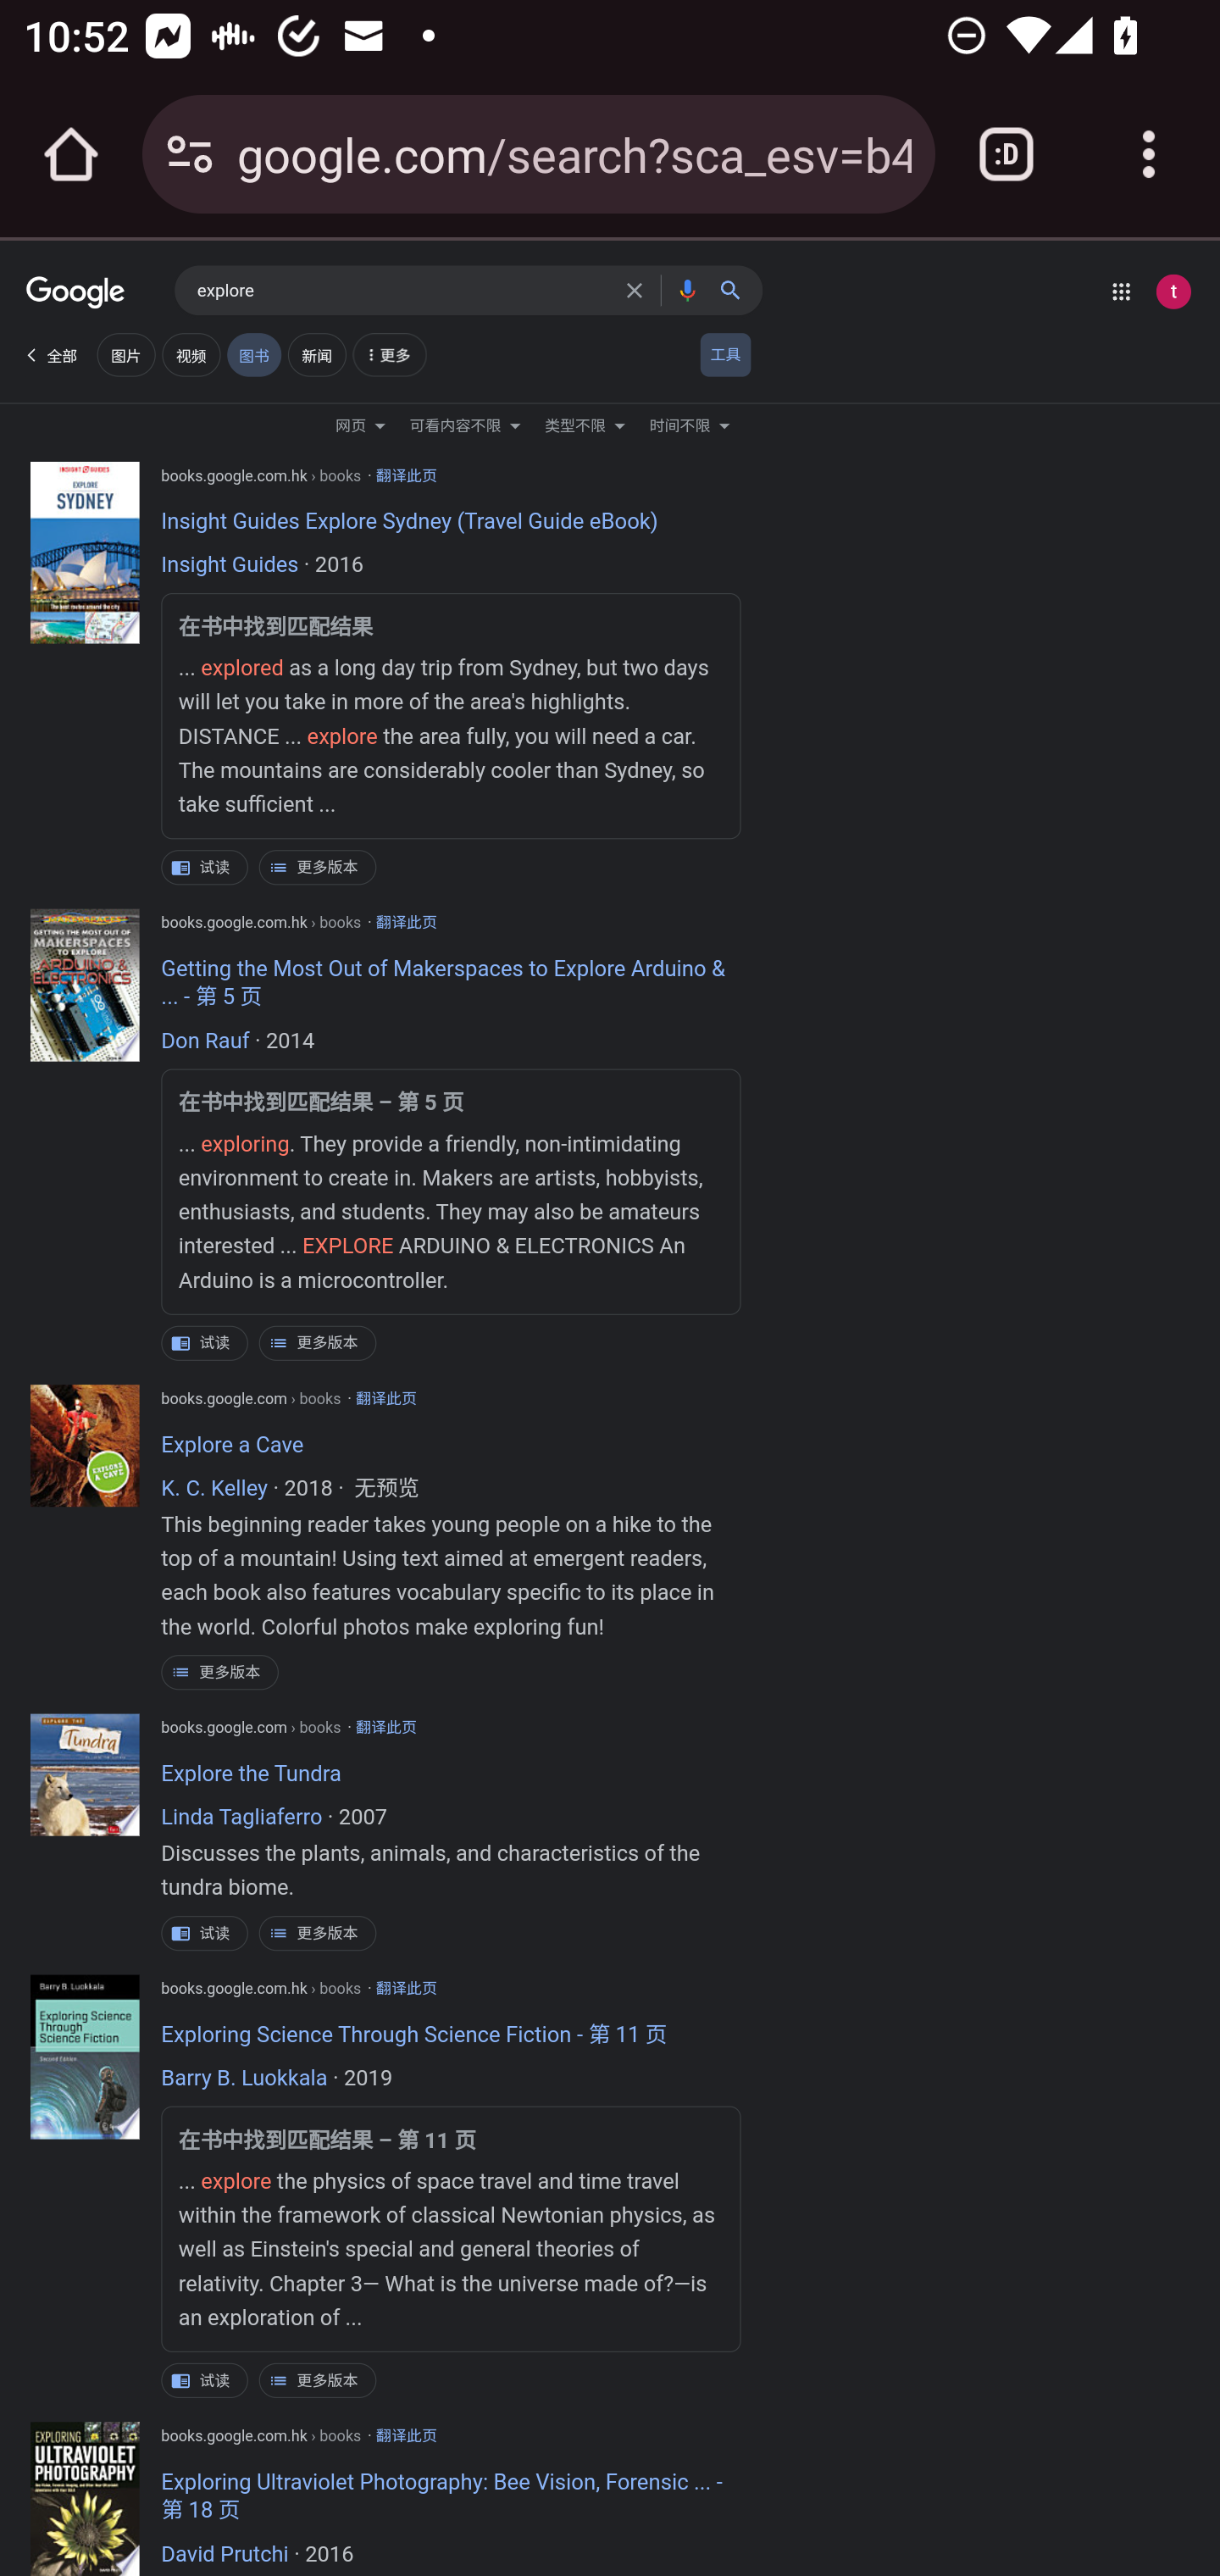 The image size is (1220, 2576). I want to click on 试读, so click(205, 868).